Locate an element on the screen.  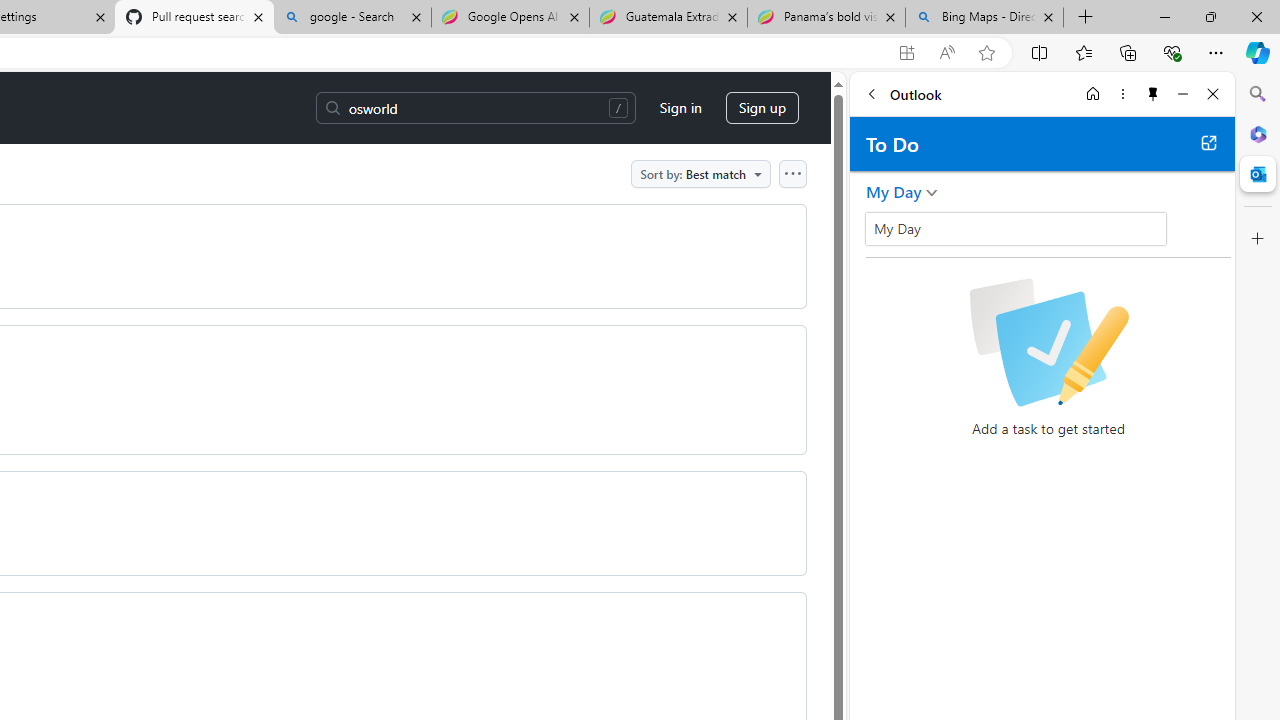
Sign in is located at coordinates (680, 108).